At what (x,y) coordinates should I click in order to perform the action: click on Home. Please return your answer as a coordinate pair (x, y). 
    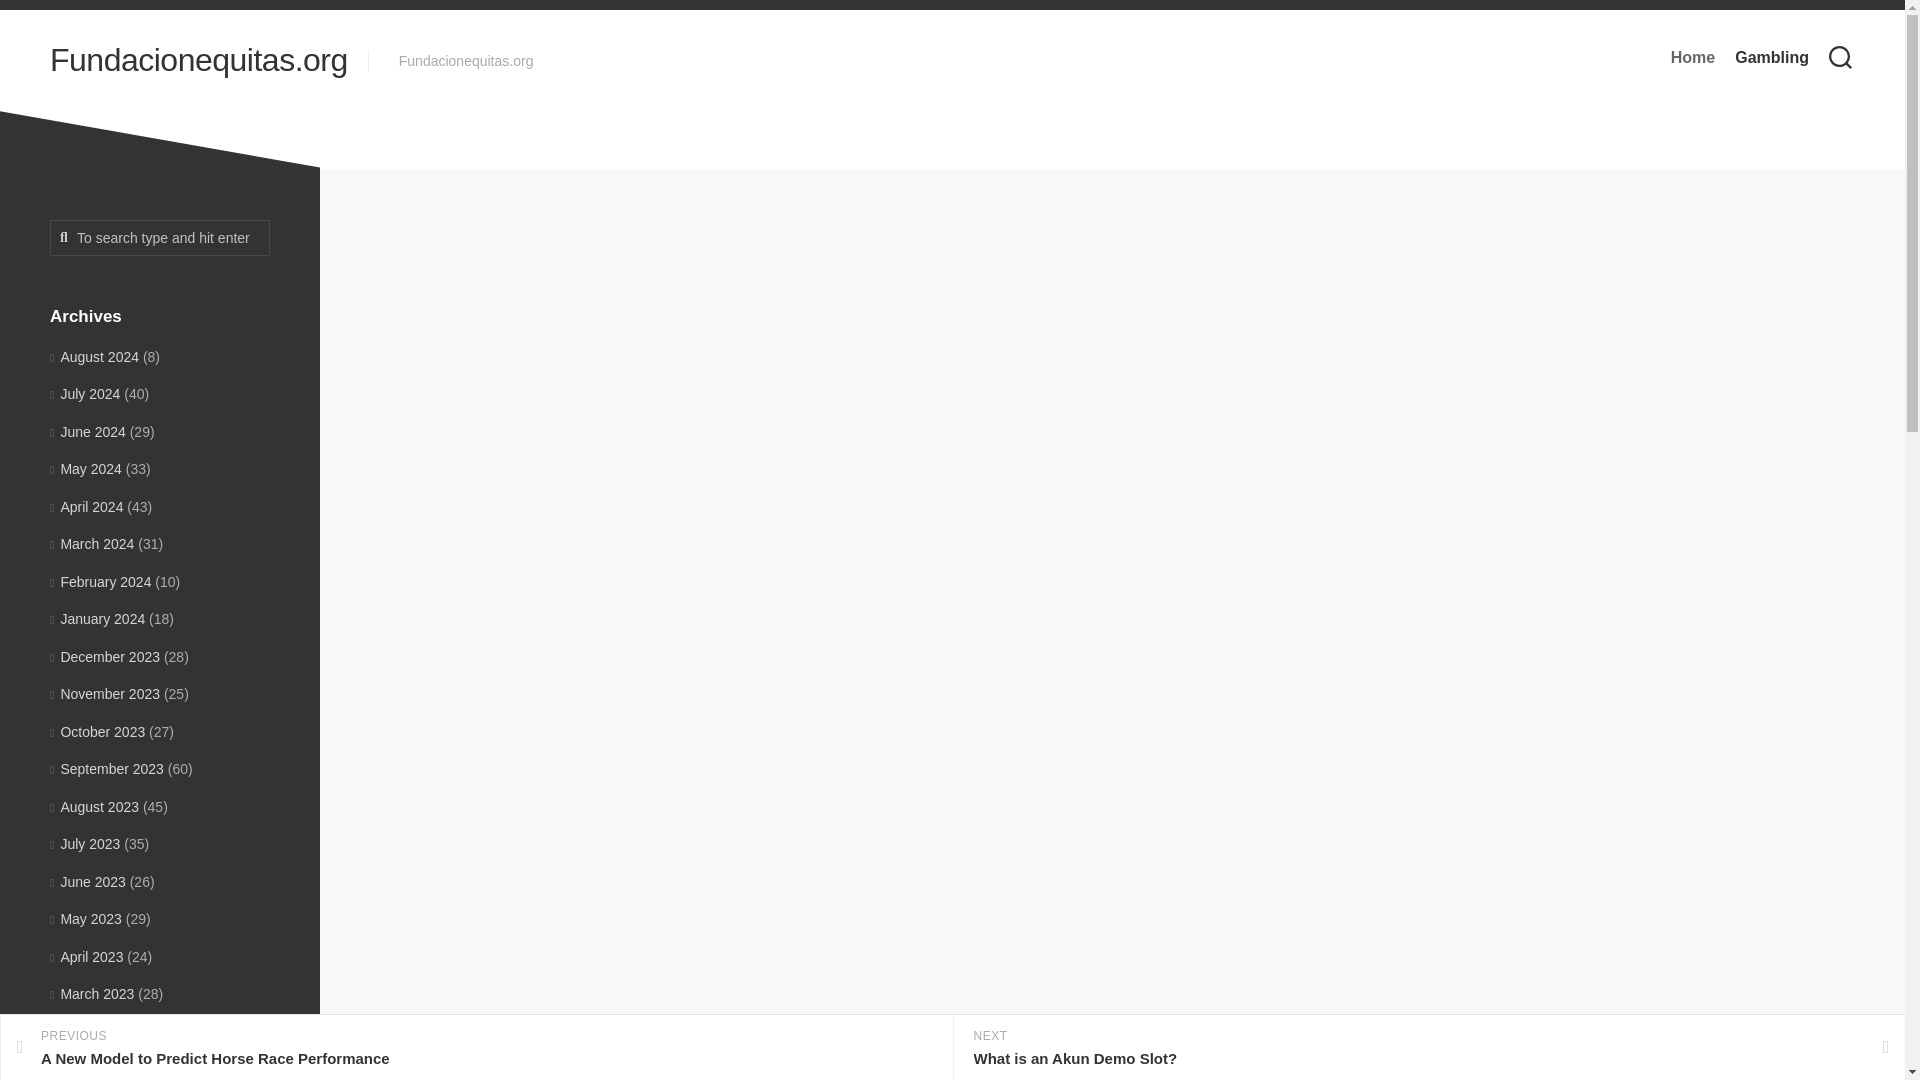
    Looking at the image, I should click on (198, 60).